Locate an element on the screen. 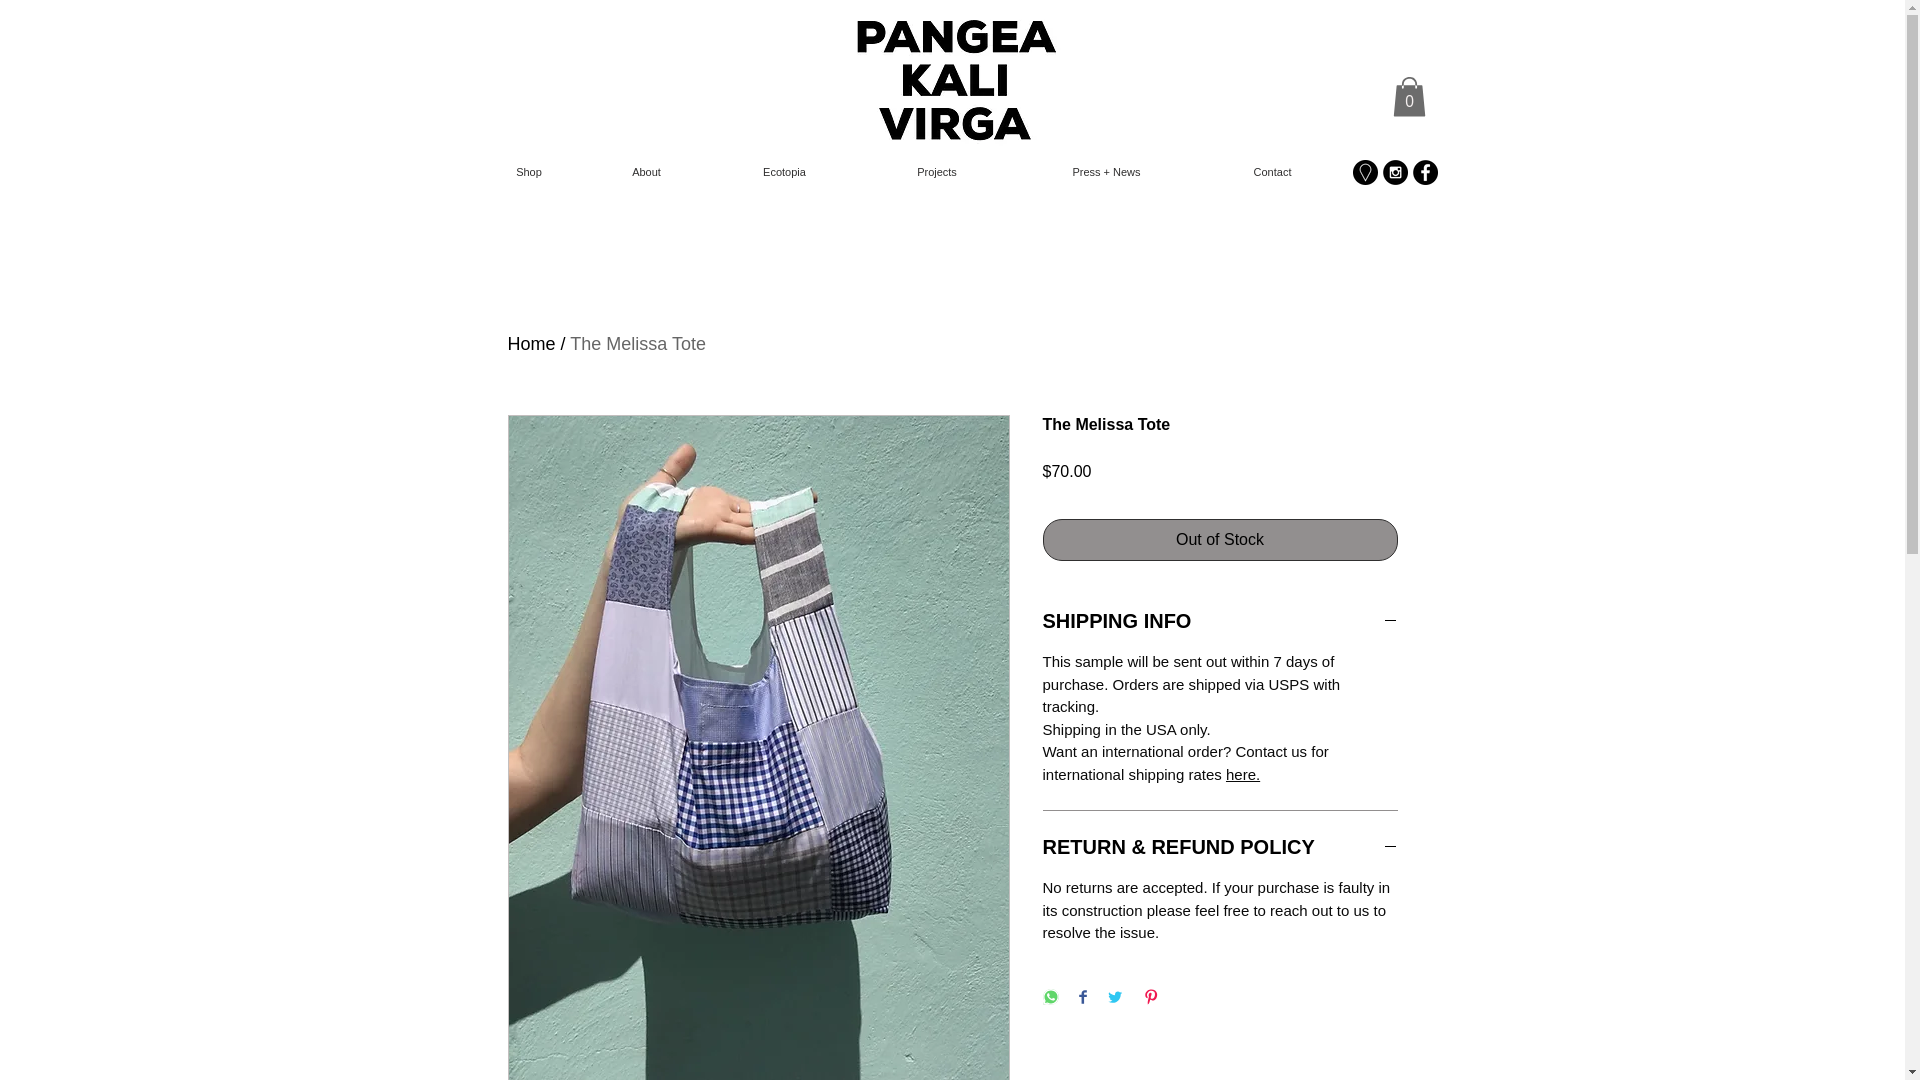 The image size is (1920, 1080). Home is located at coordinates (532, 344).